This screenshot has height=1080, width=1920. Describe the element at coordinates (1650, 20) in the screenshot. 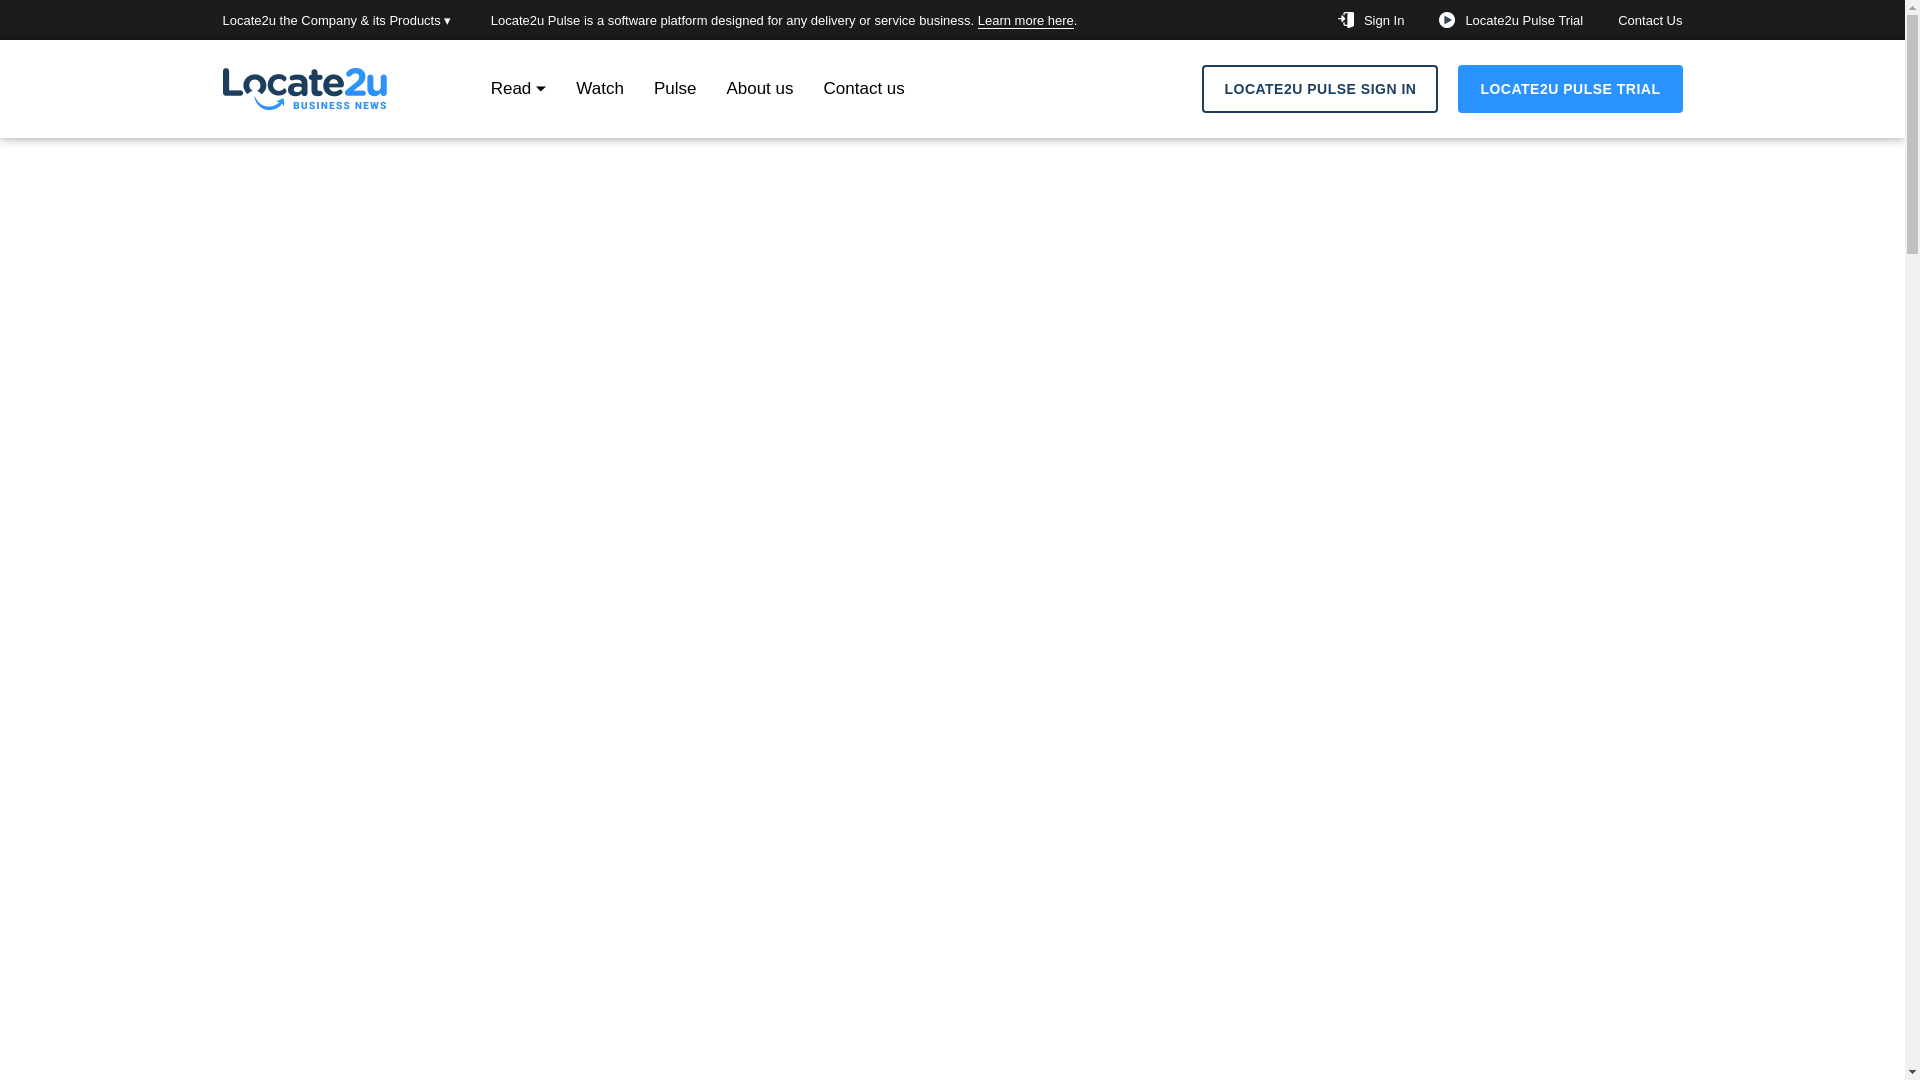

I see `Contact Us` at that location.